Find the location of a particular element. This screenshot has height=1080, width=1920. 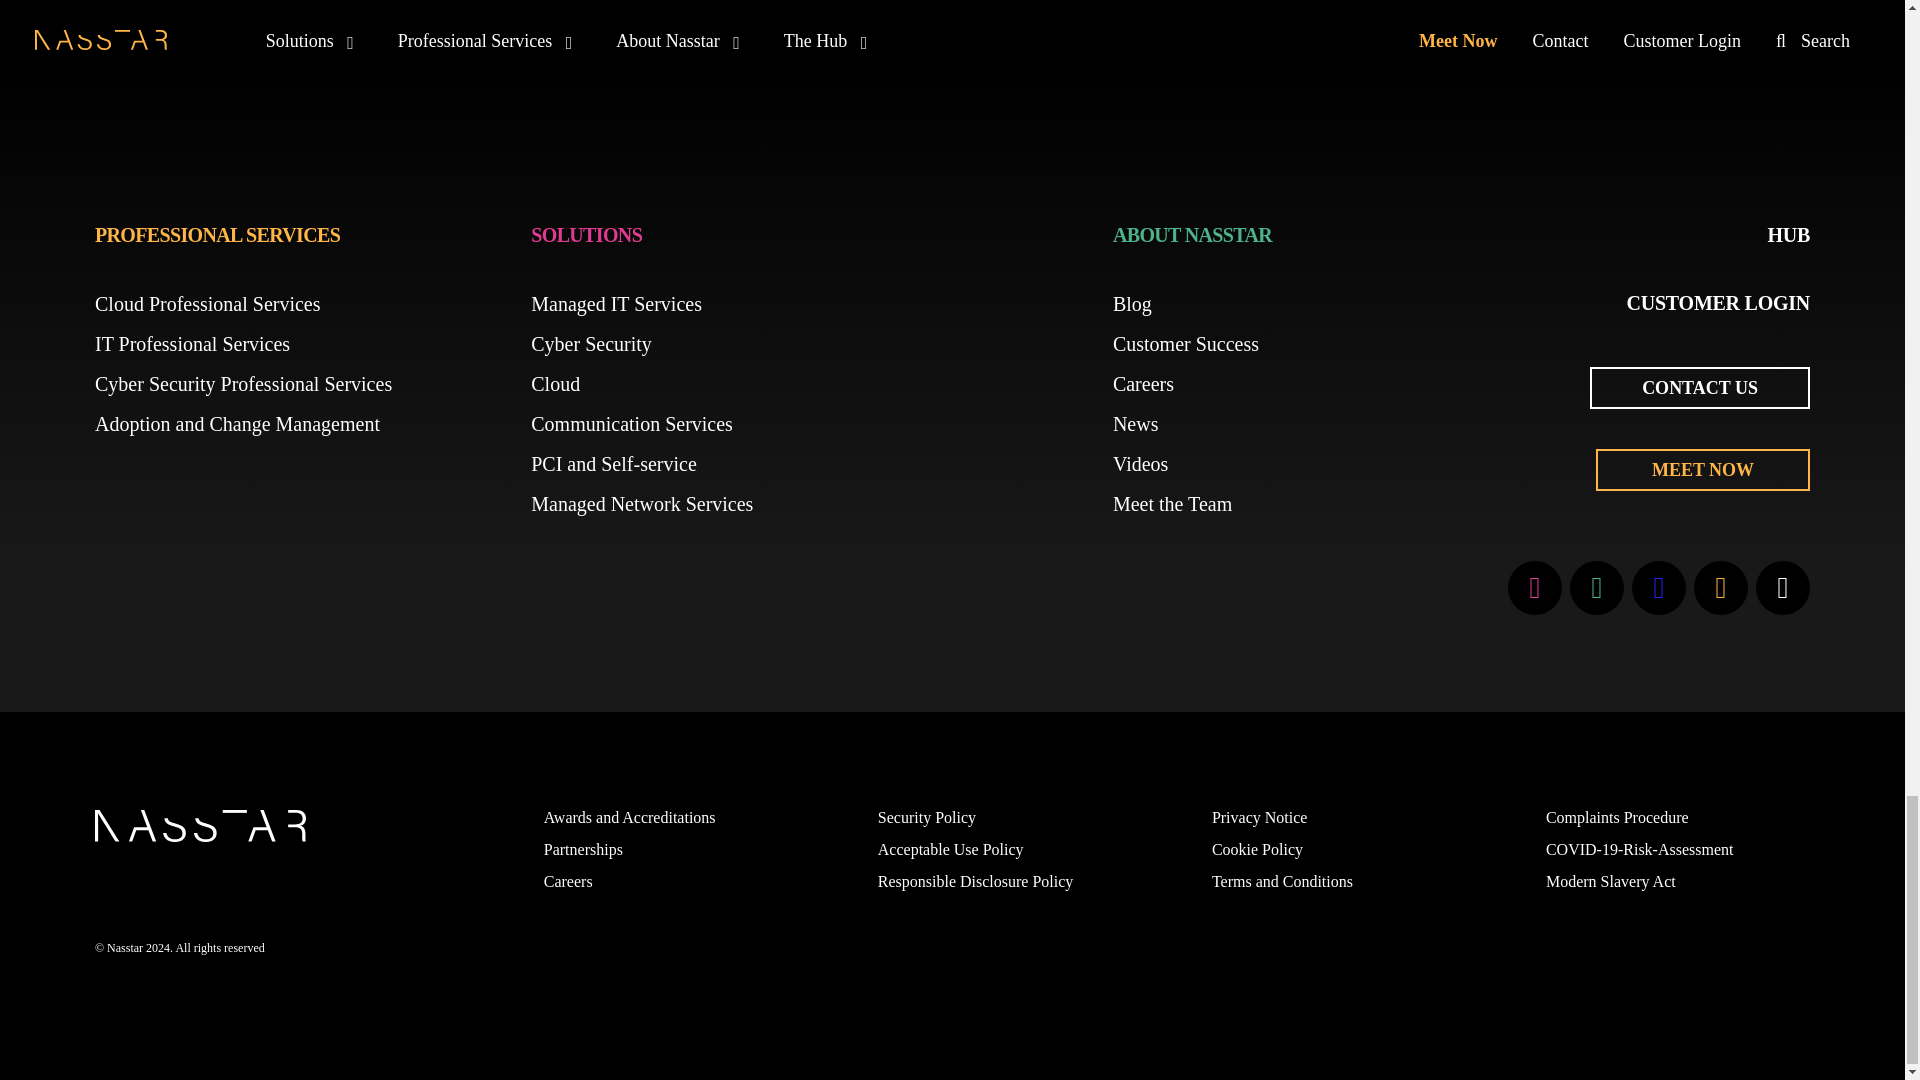

Opens in a new window is located at coordinates (1534, 587).